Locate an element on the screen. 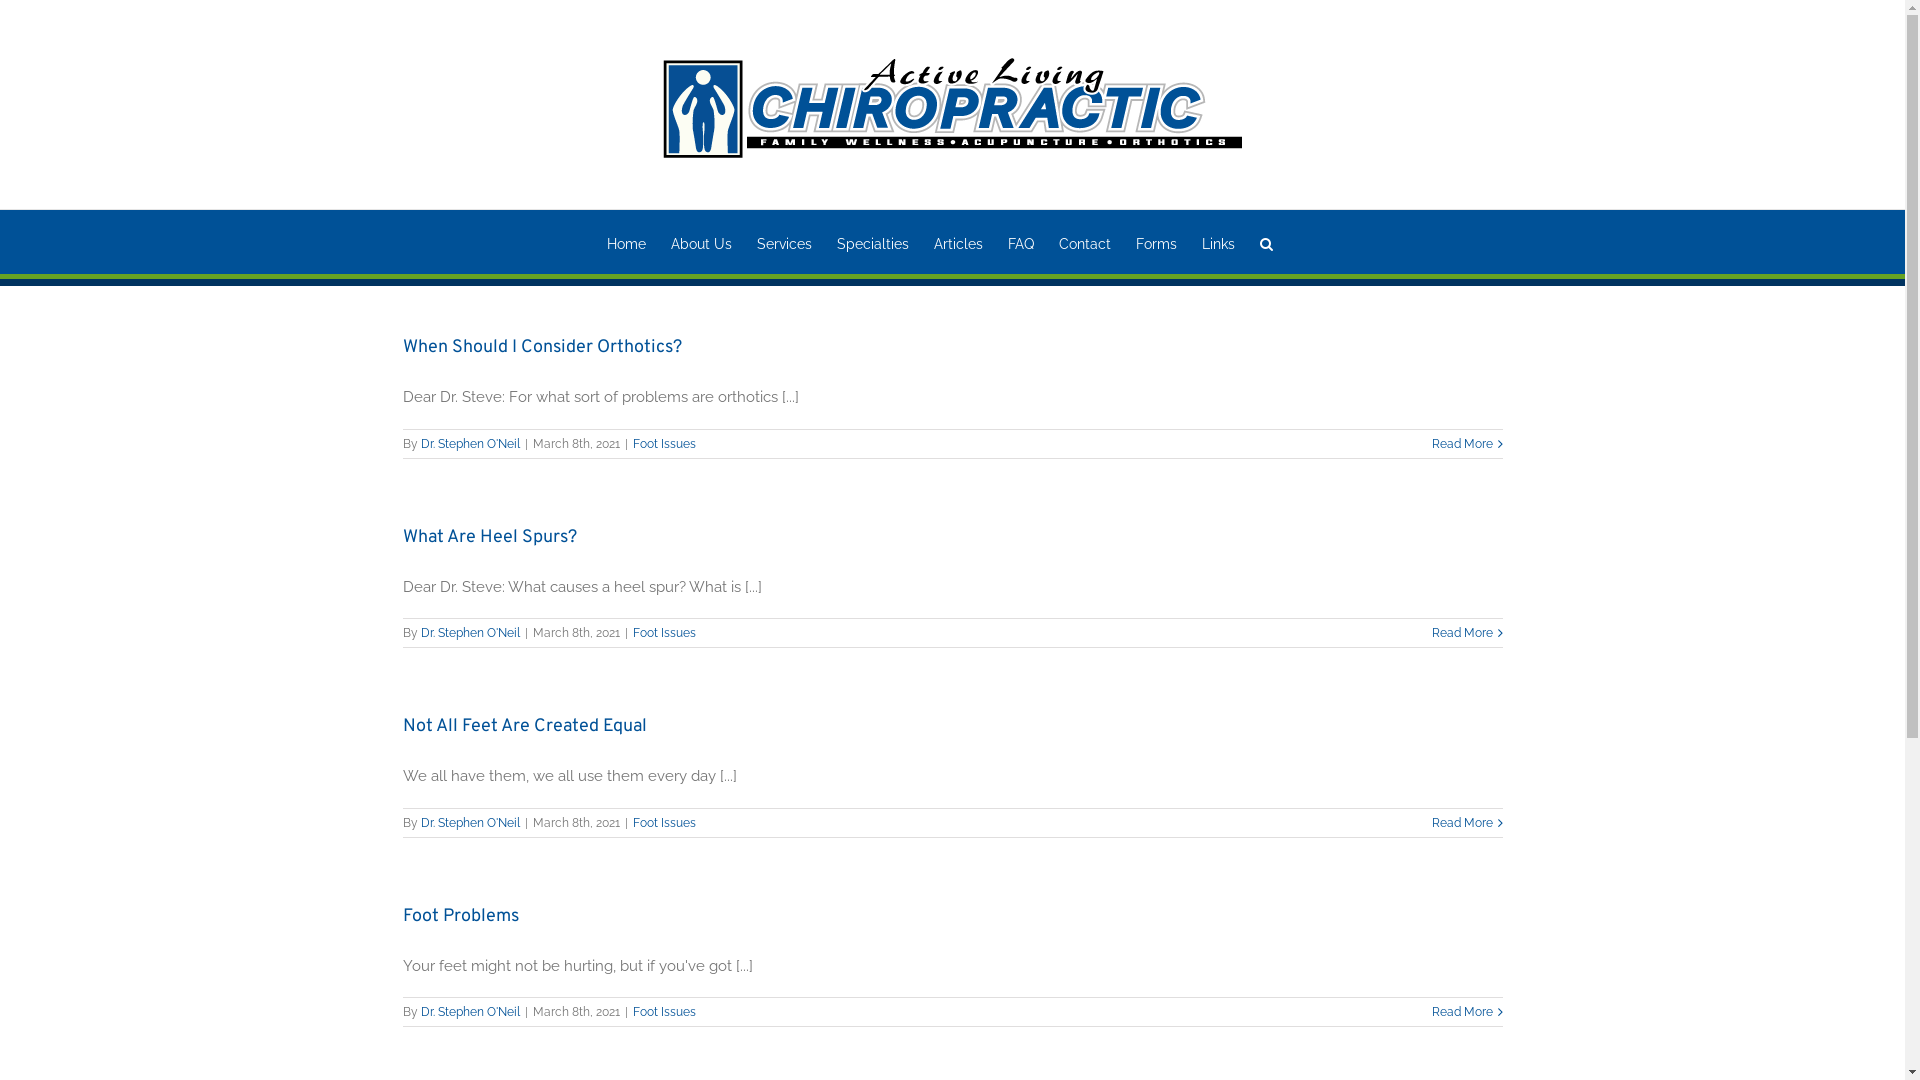 The height and width of the screenshot is (1080, 1920). When Should I Consider Orthotics? is located at coordinates (542, 348).